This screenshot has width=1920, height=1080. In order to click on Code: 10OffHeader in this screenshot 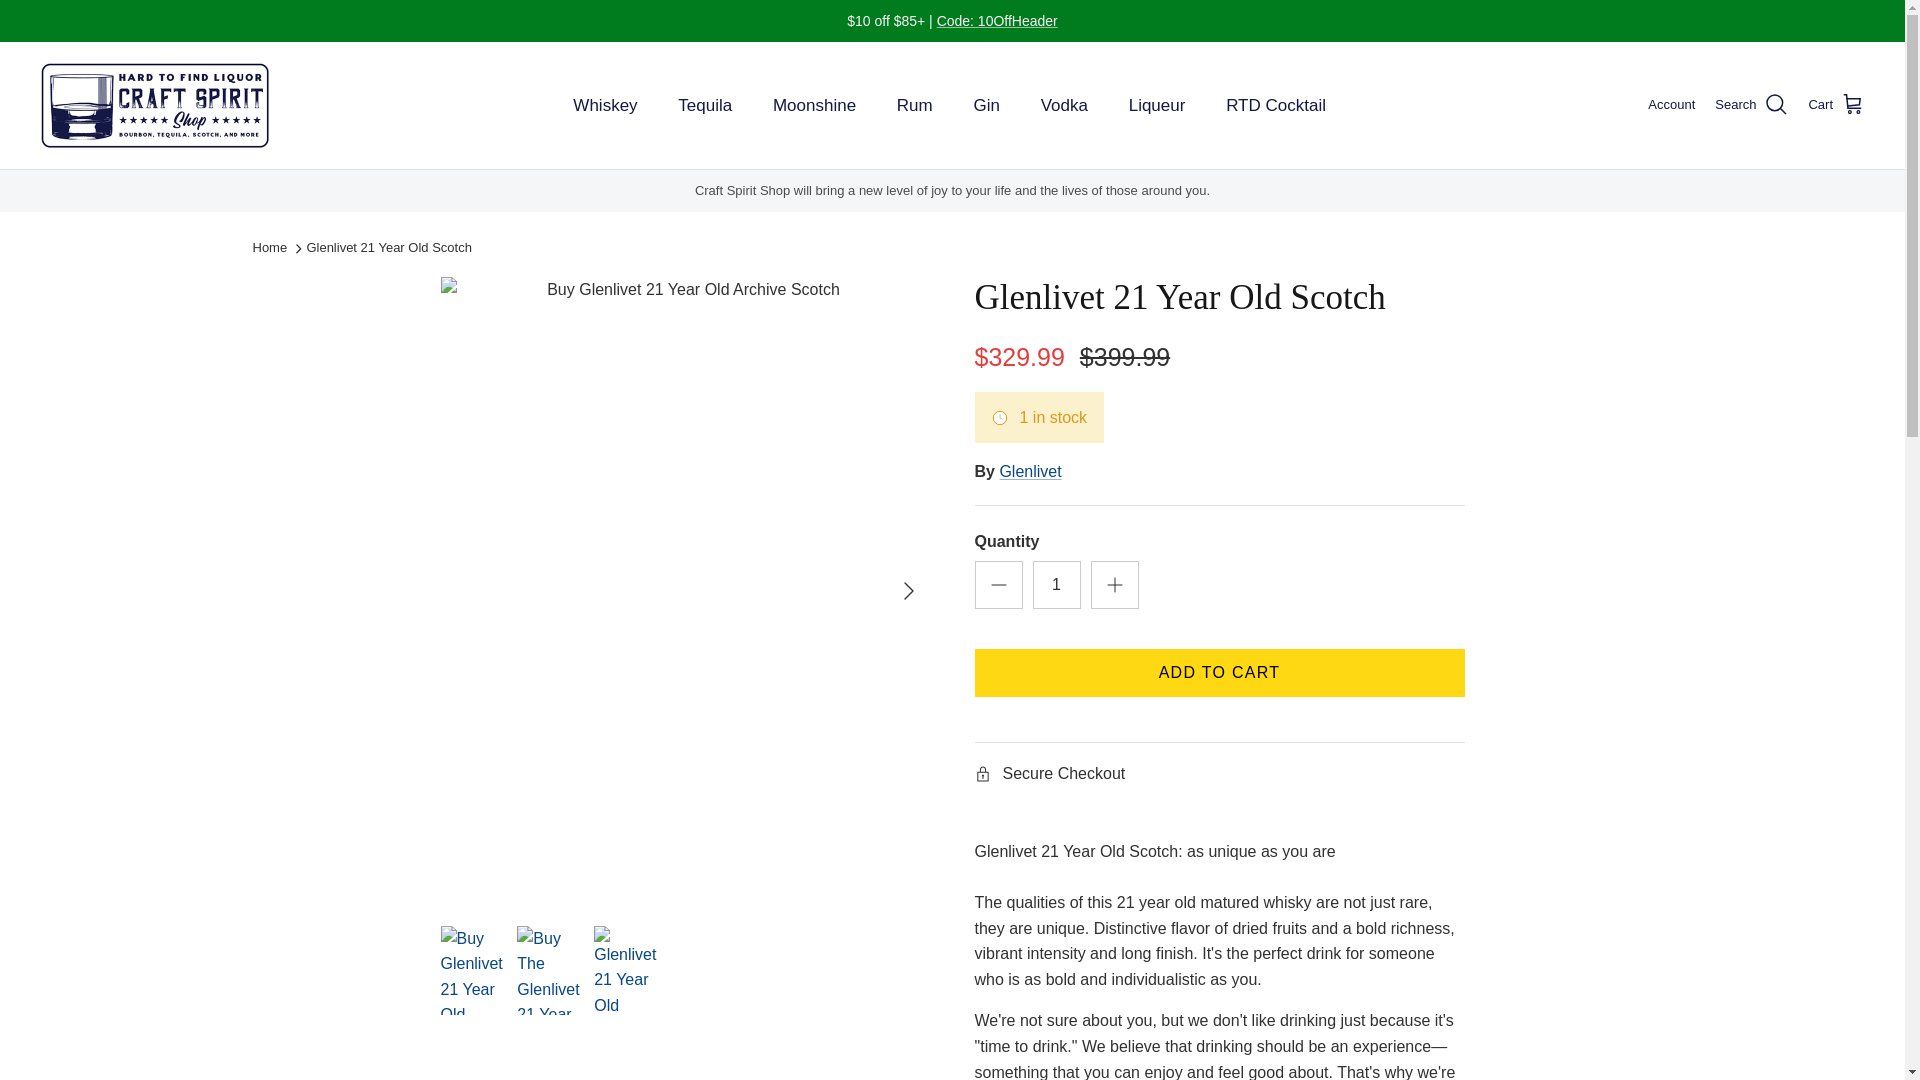, I will do `click(996, 20)`.